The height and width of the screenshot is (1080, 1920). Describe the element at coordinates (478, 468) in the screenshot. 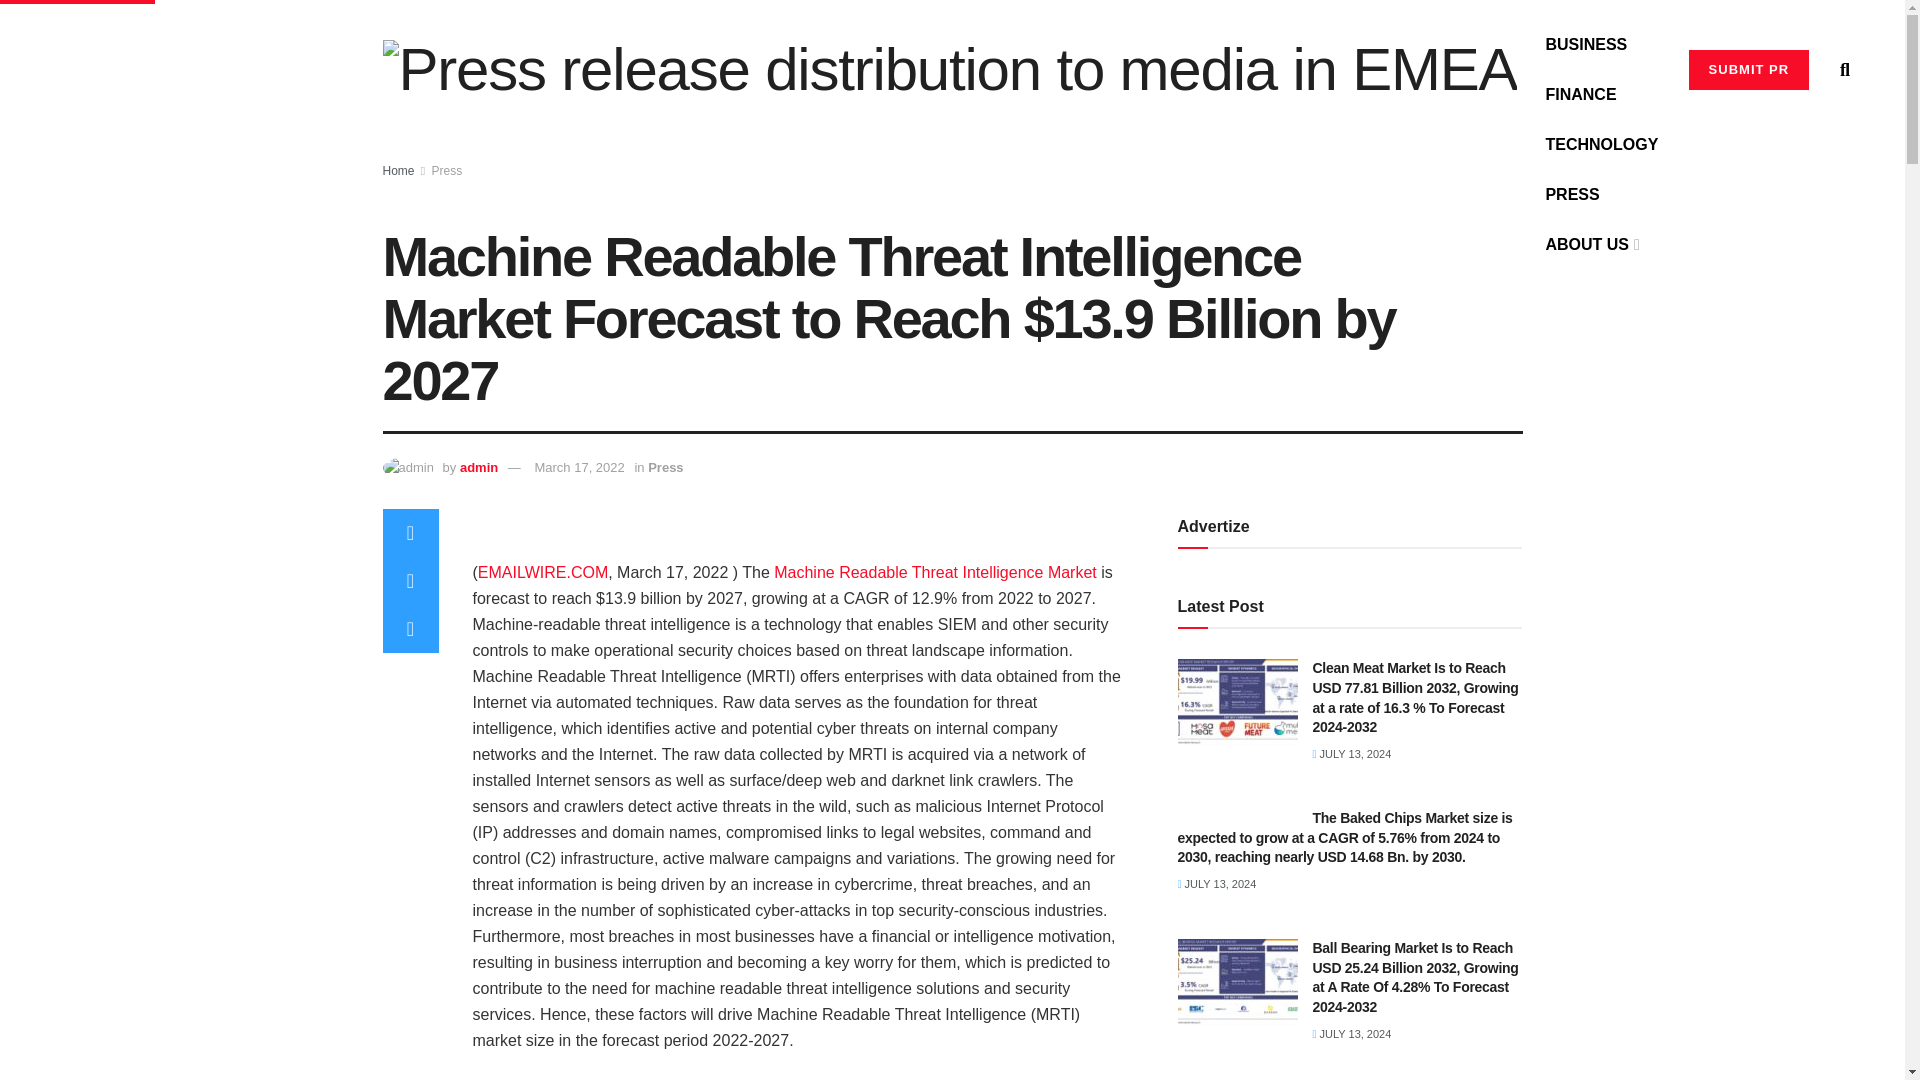

I see `admin` at that location.